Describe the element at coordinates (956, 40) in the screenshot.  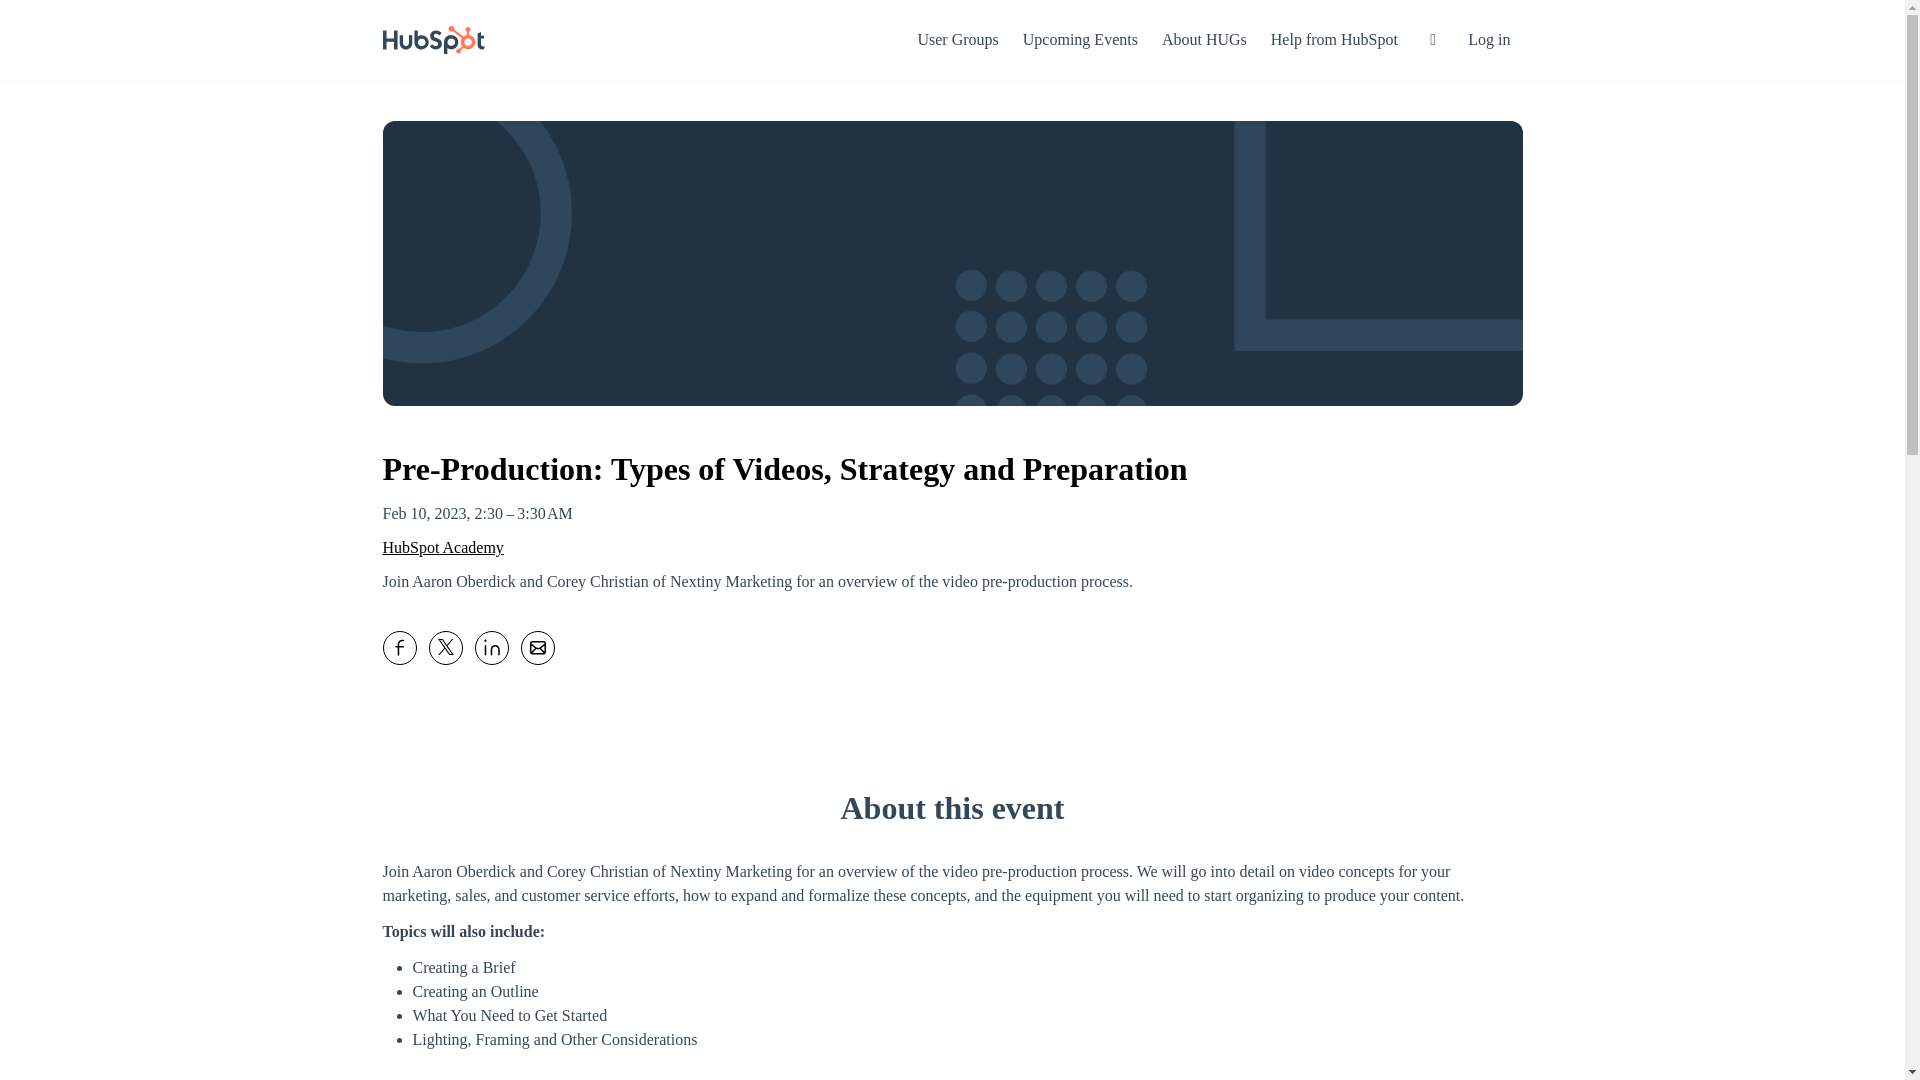
I see `User Groups` at that location.